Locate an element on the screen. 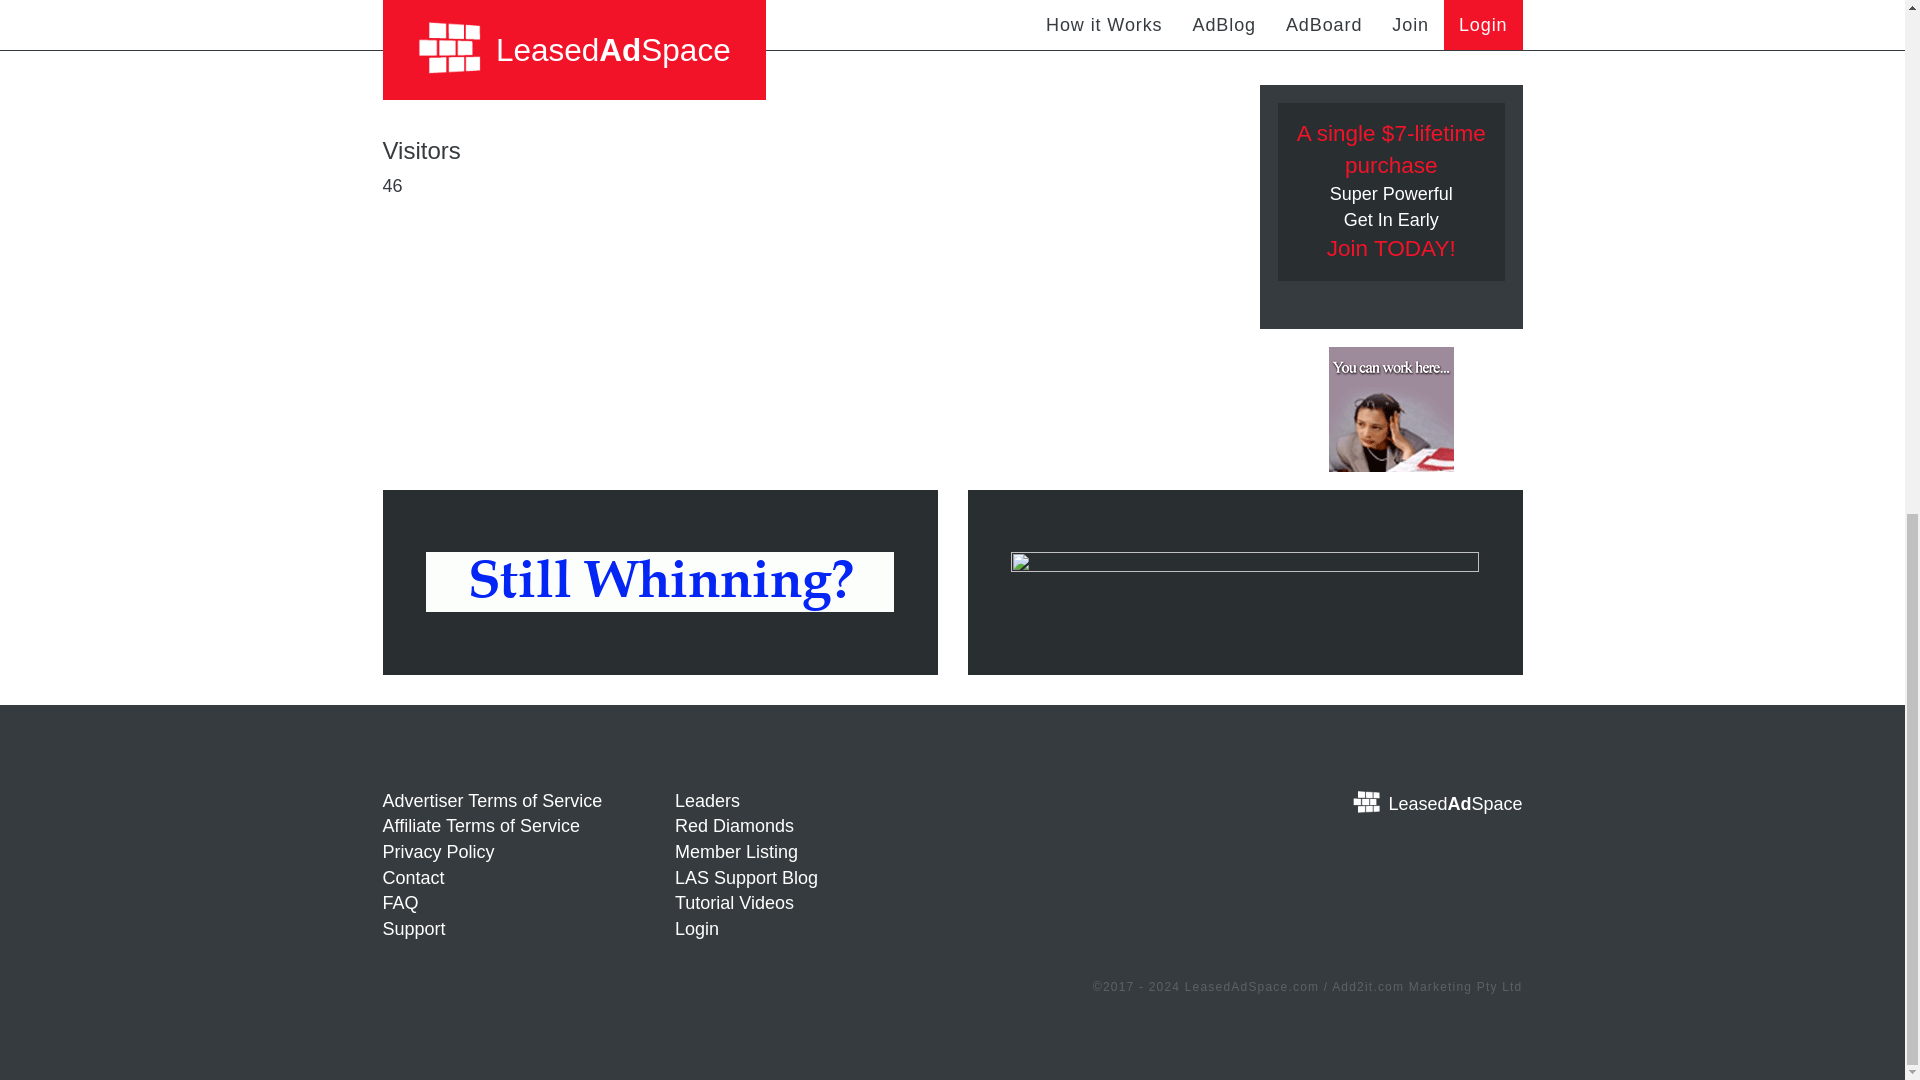  Red Diamonds is located at coordinates (734, 826).